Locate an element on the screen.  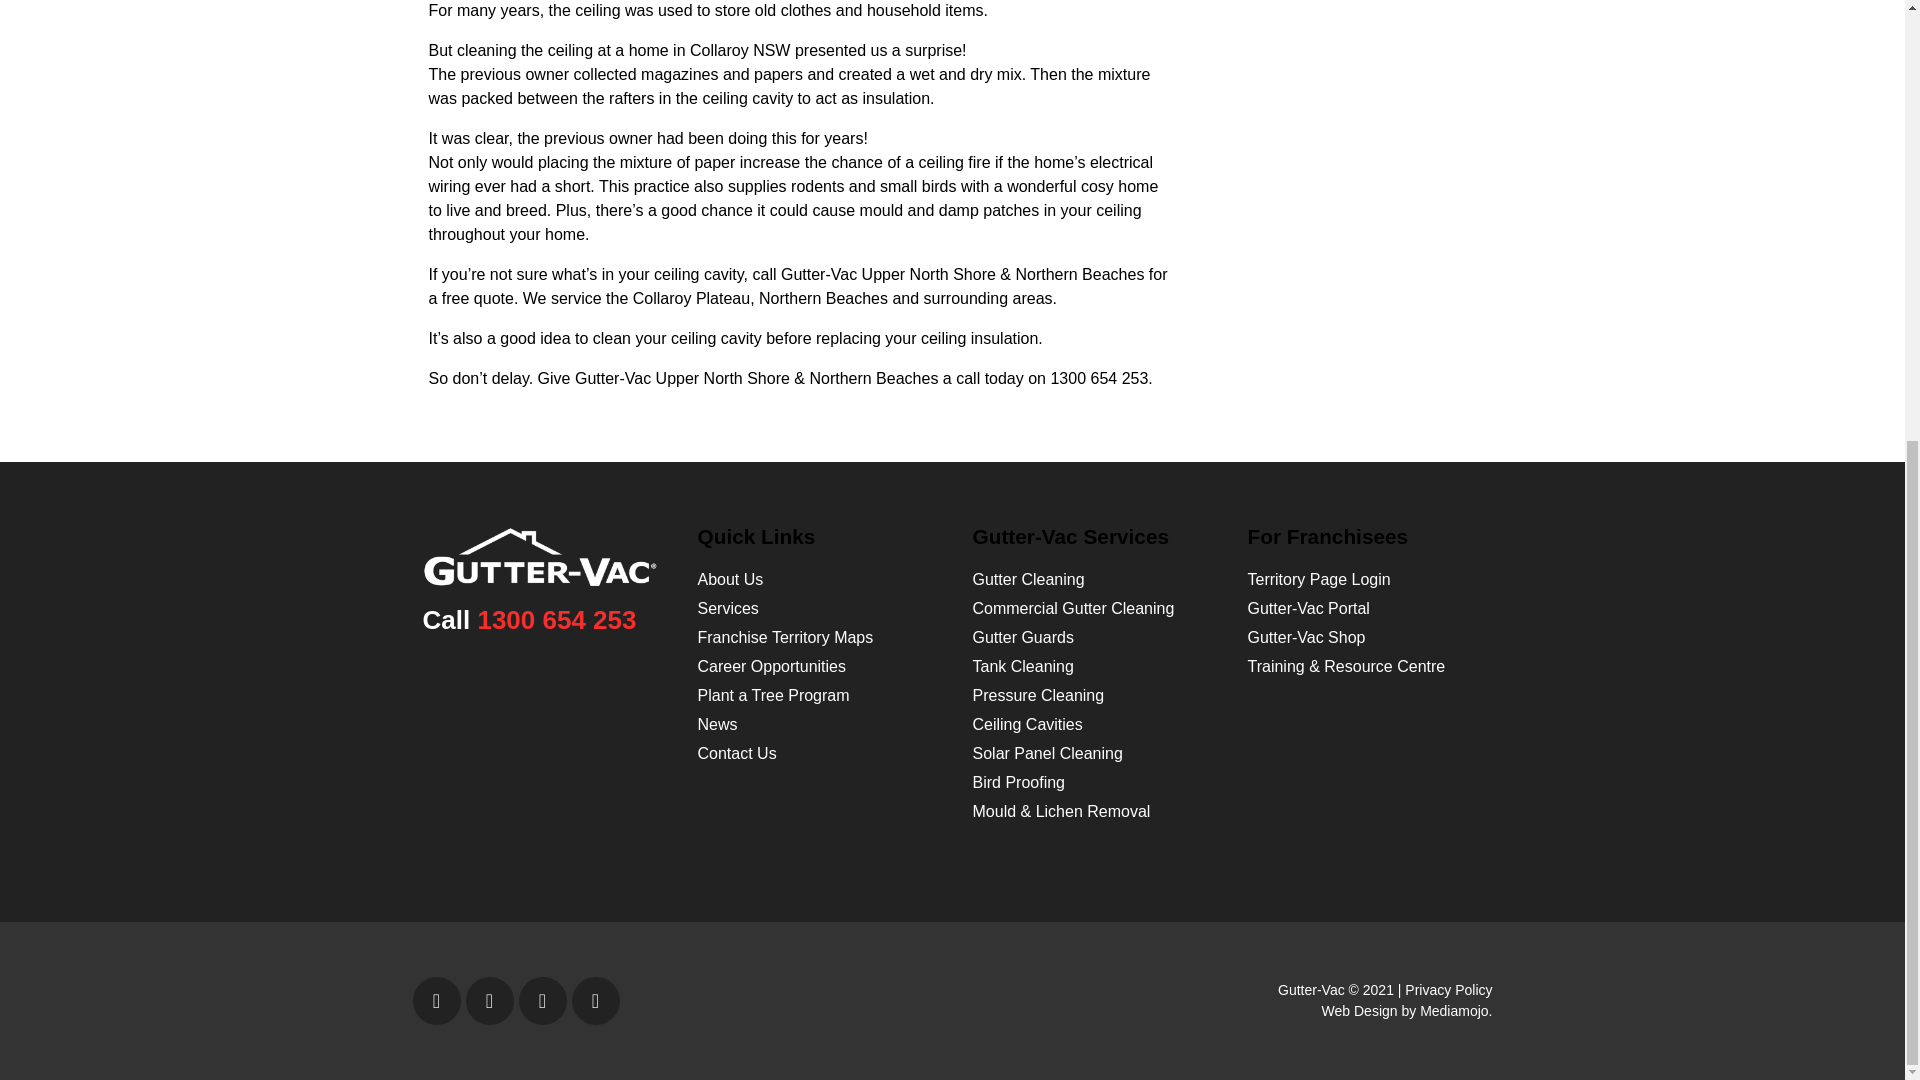
Plant a Tree Program is located at coordinates (774, 695).